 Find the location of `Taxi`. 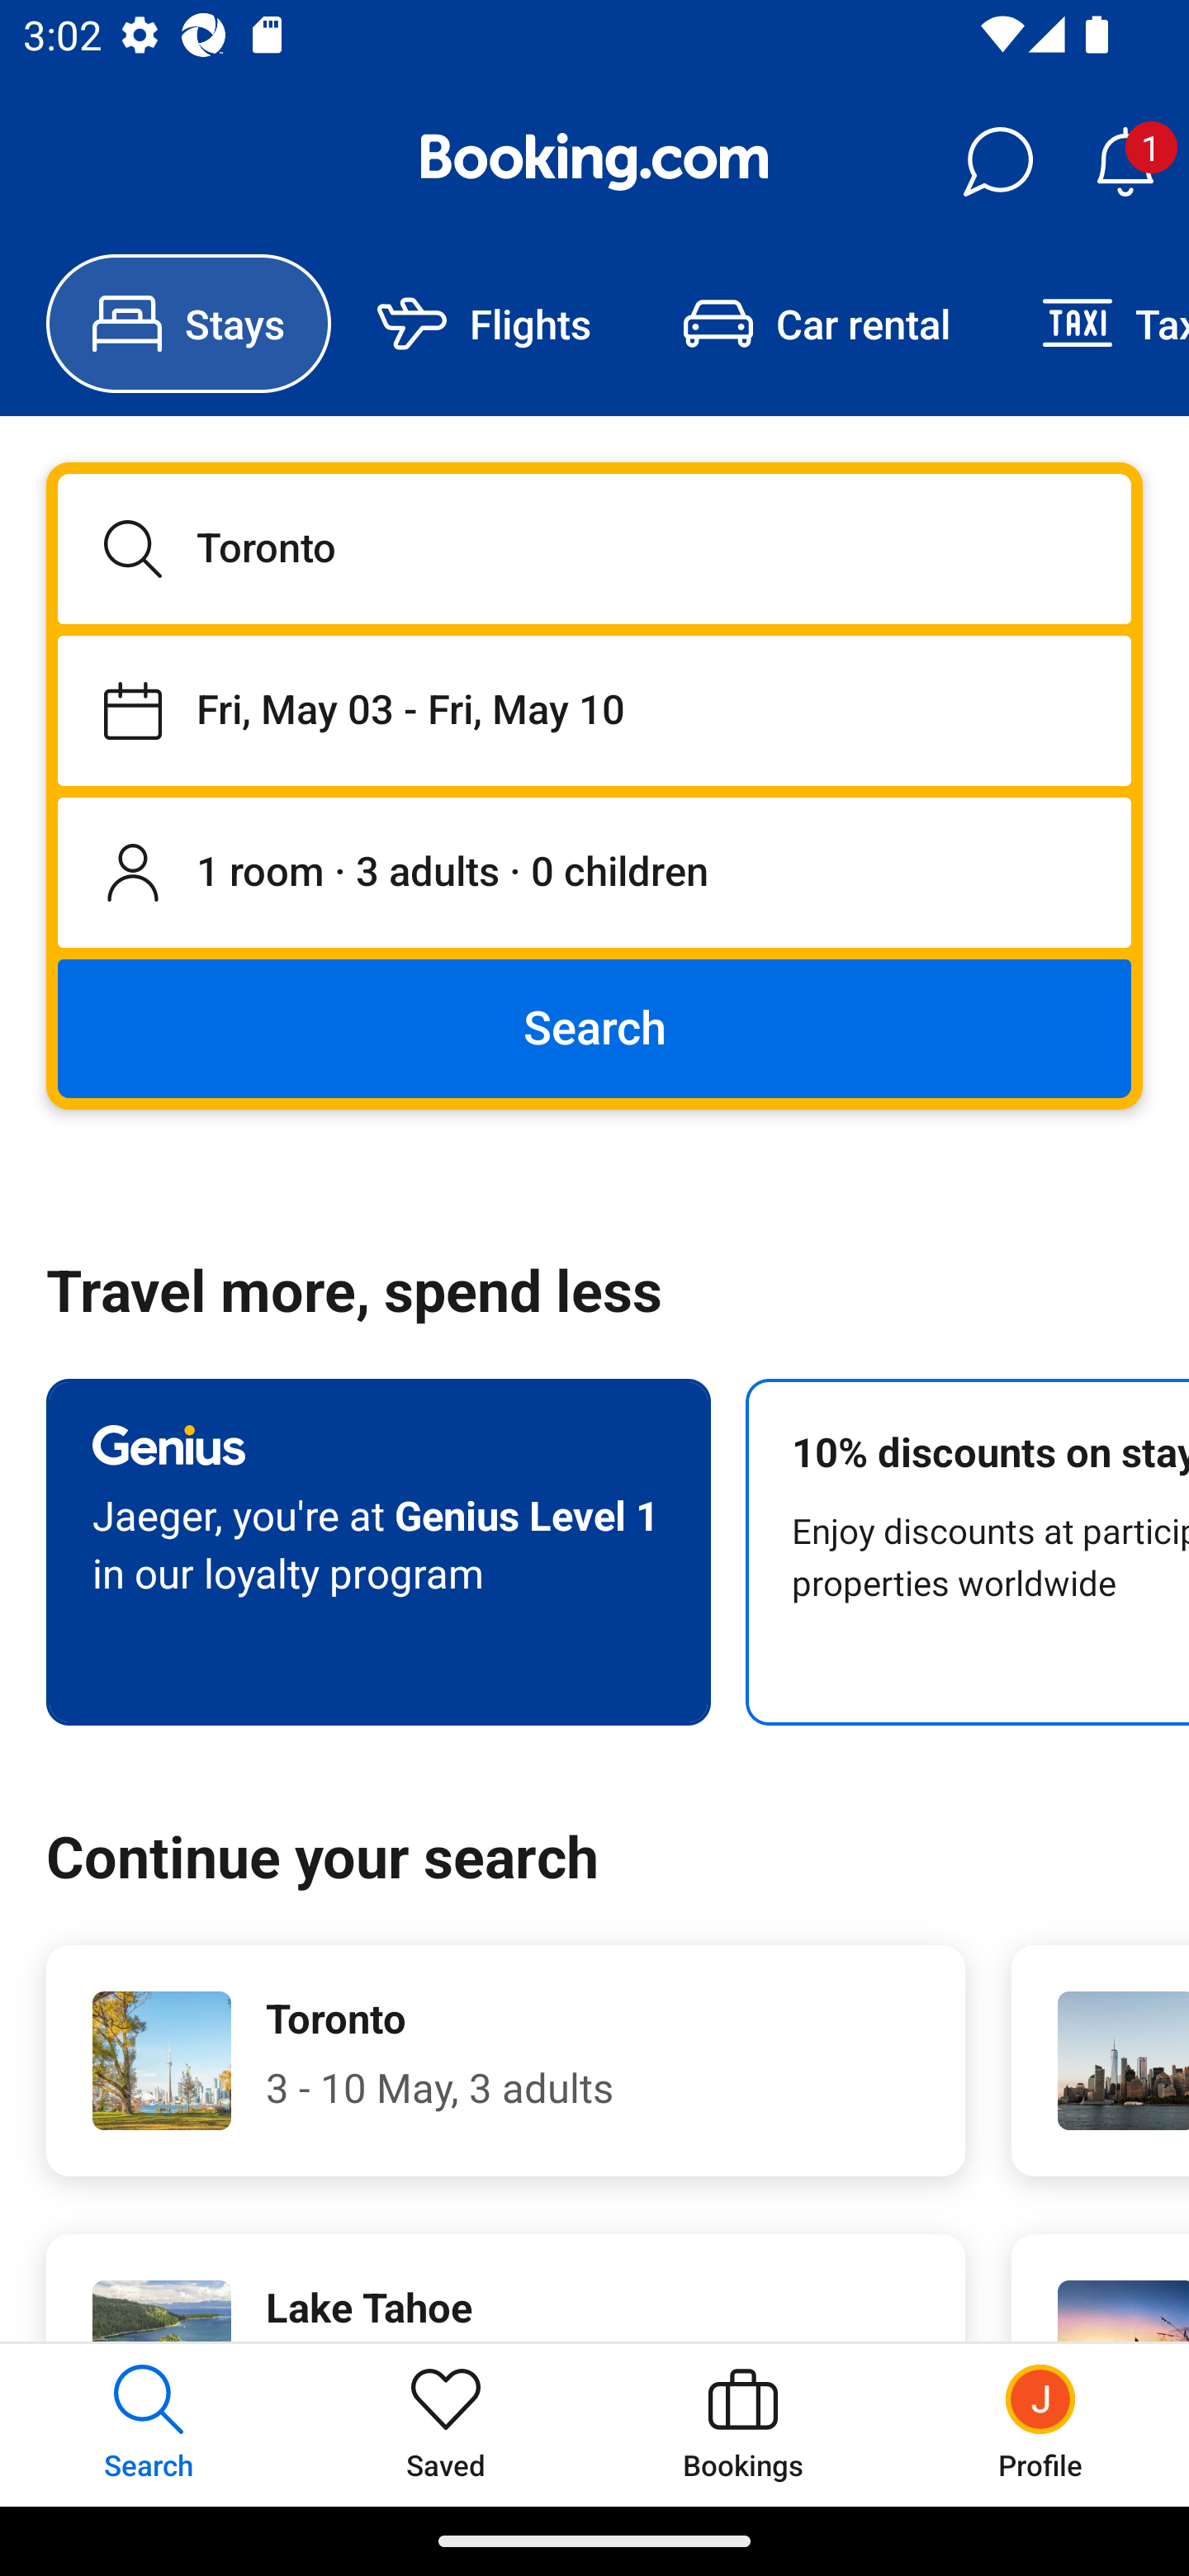

Taxi is located at coordinates (1092, 324).